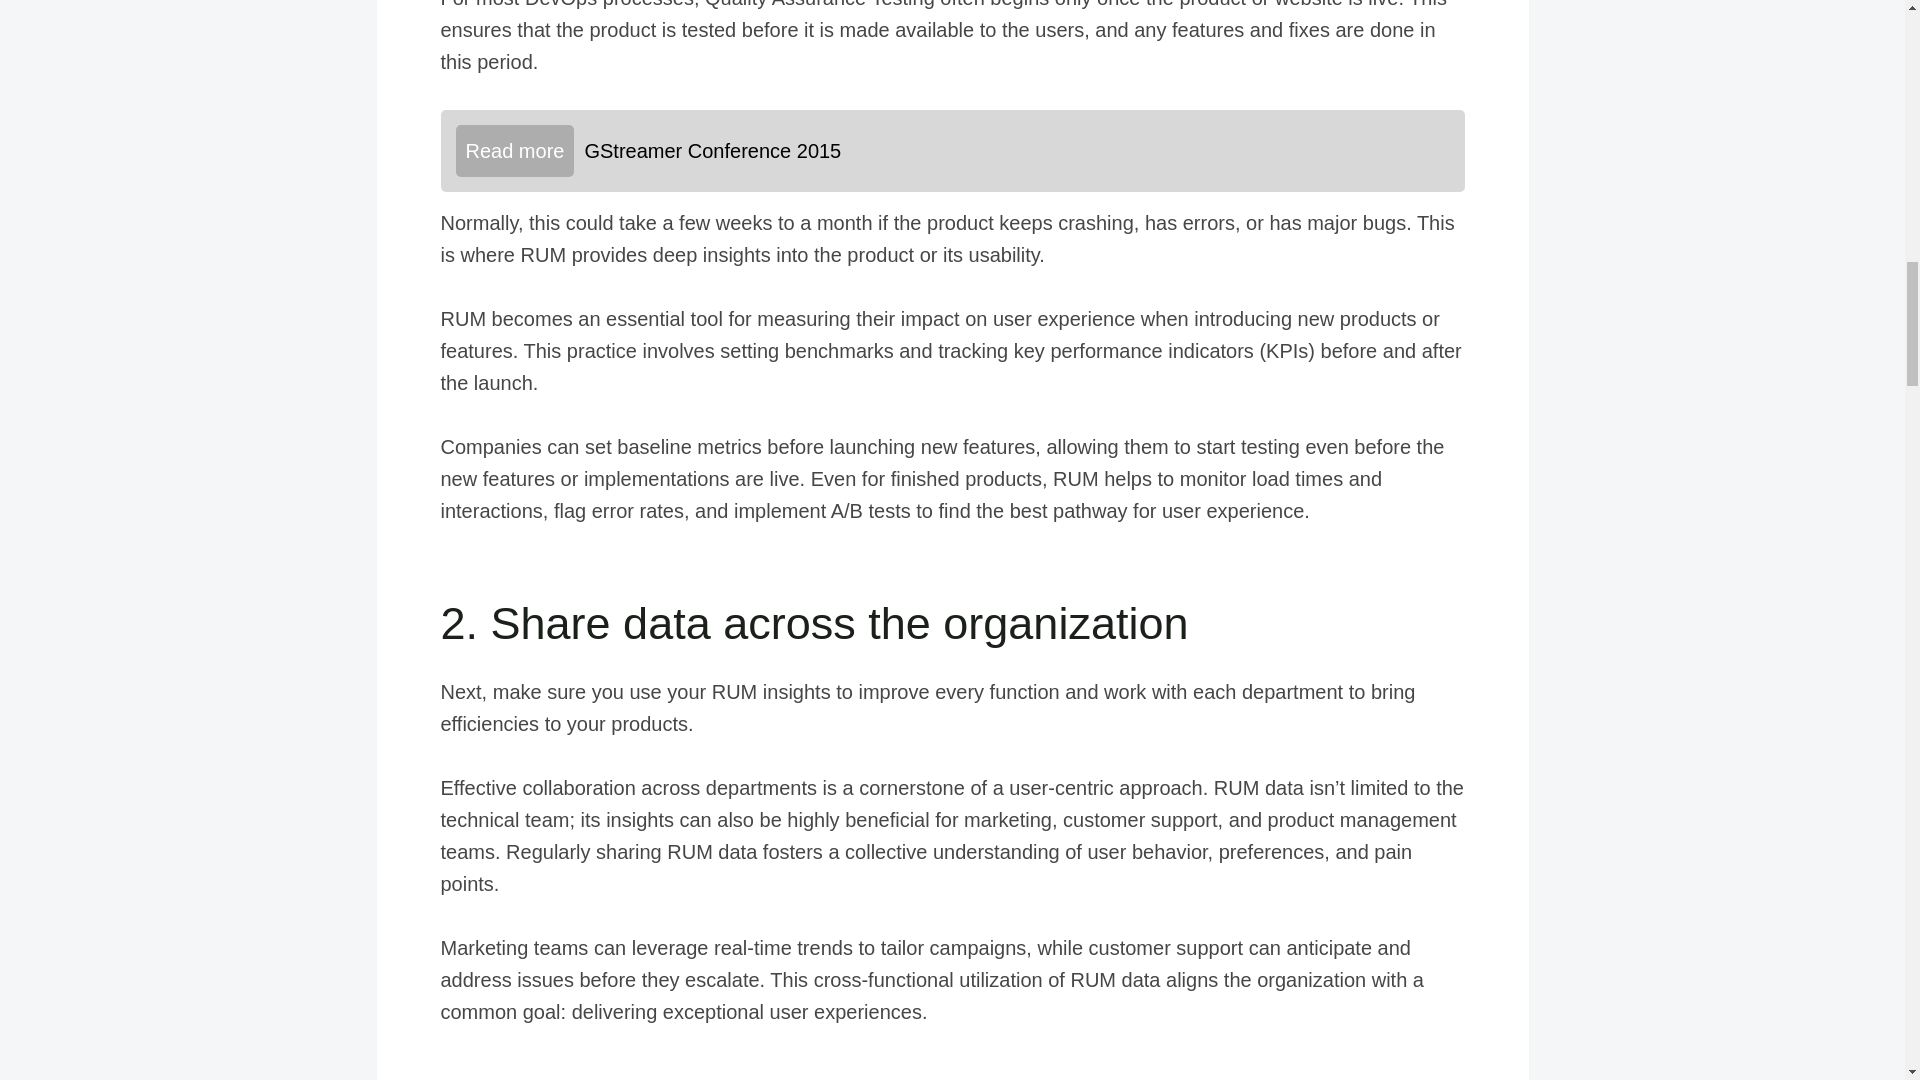  I want to click on Read moreGStreamer Conference 2015, so click(951, 151).